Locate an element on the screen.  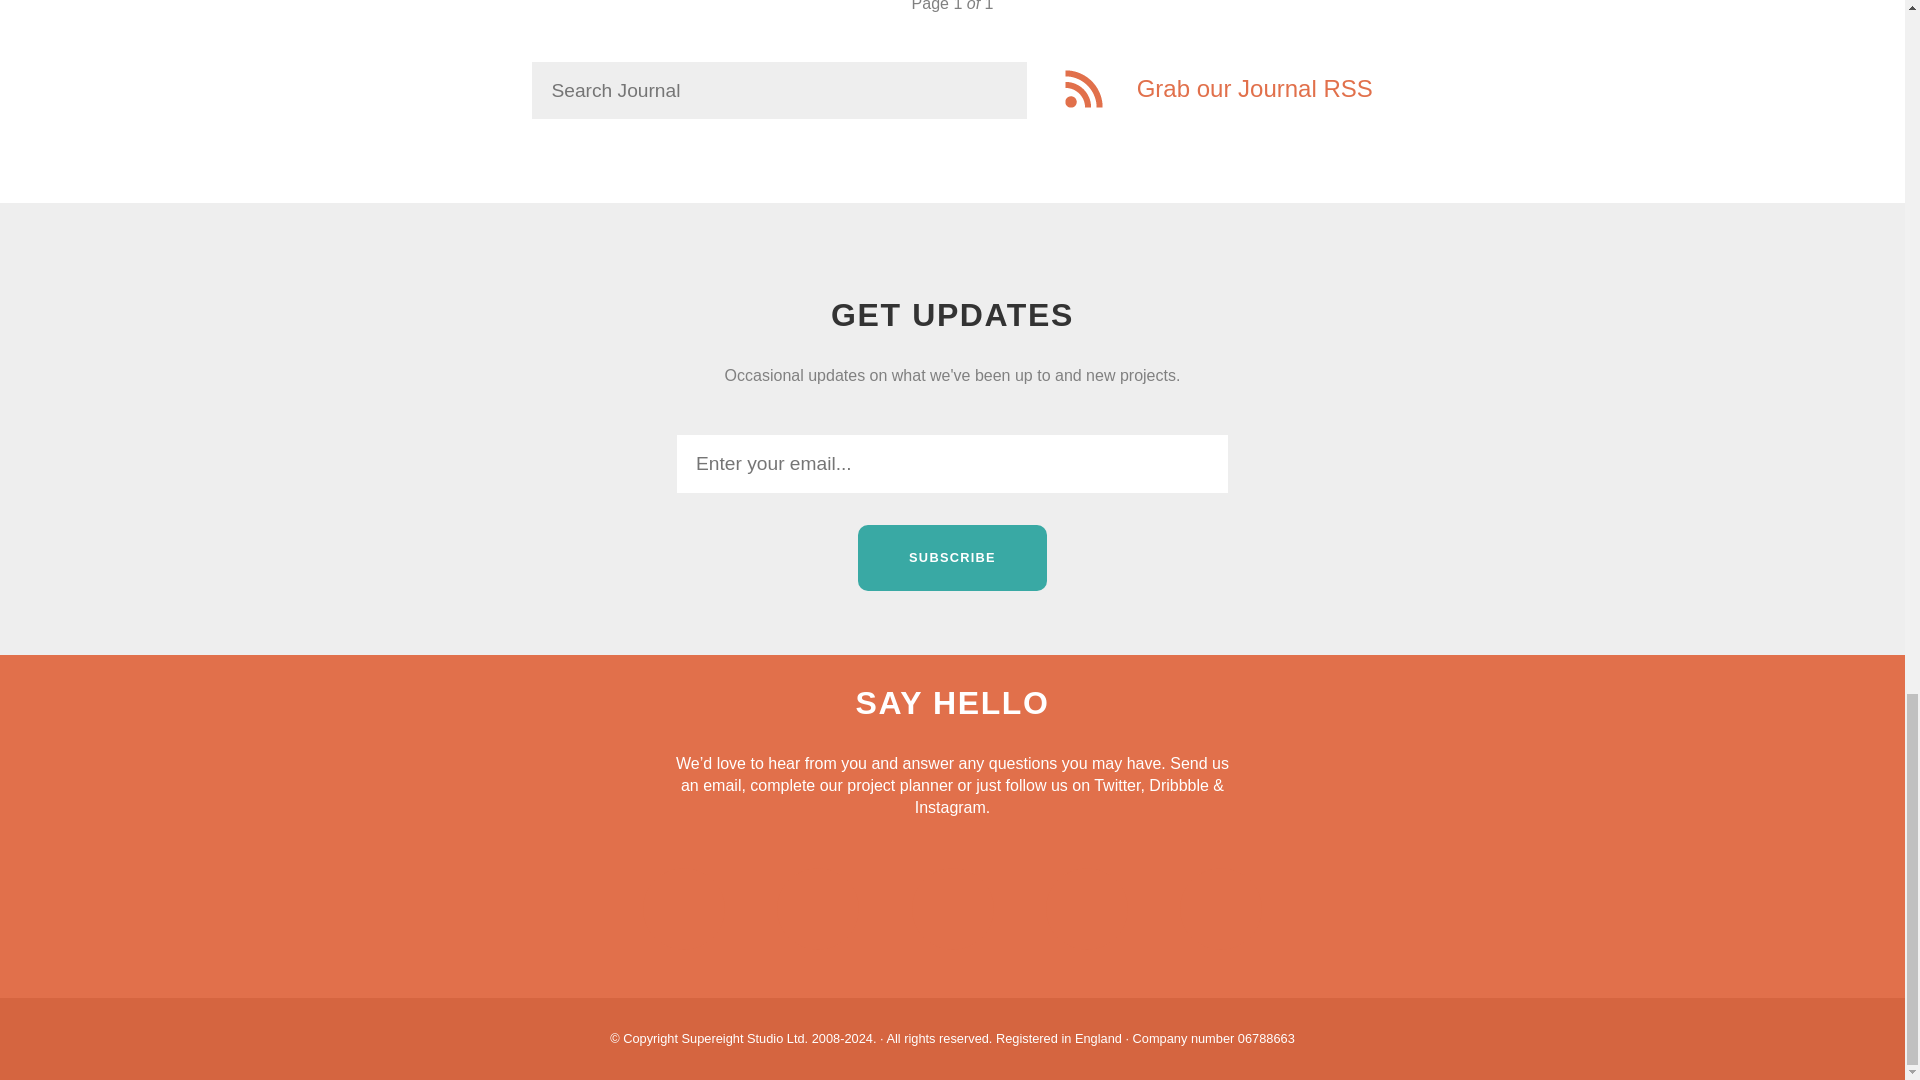
SUBSCRIBE is located at coordinates (952, 556).